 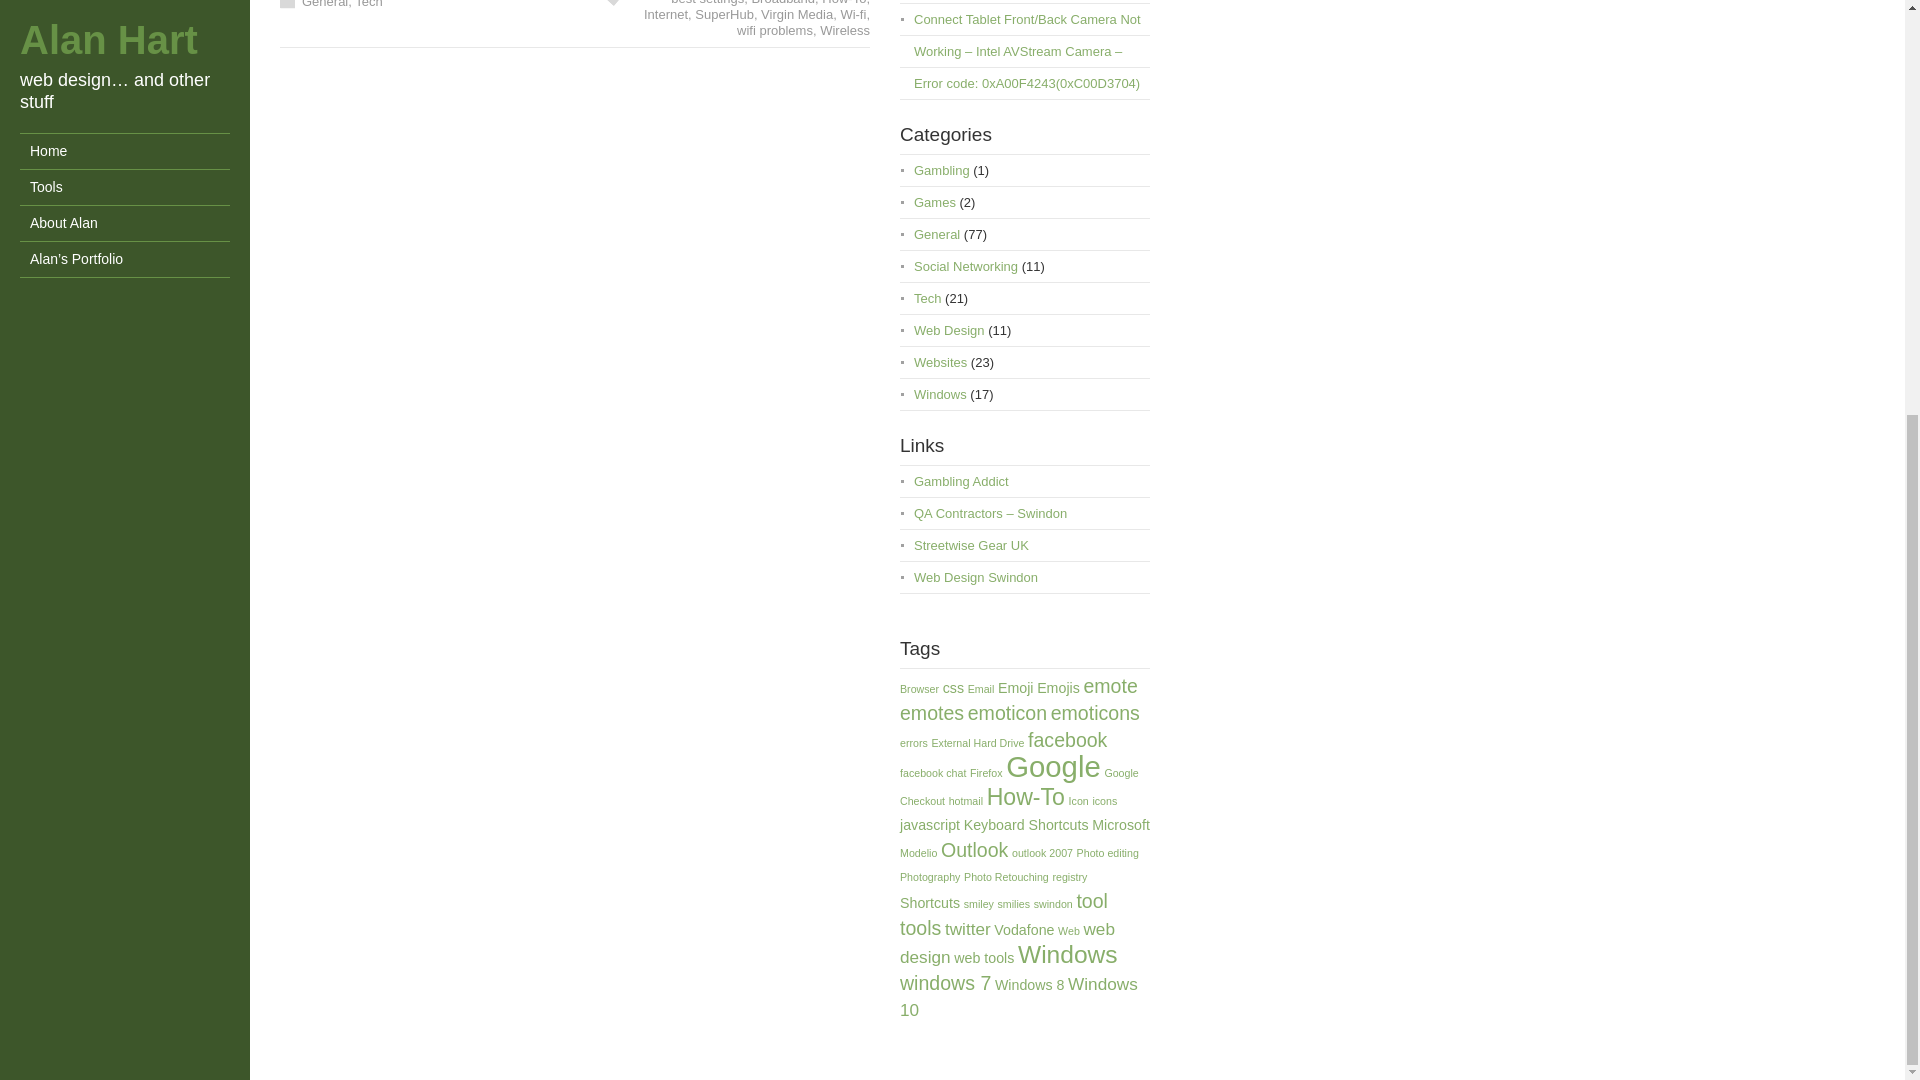 What do you see at coordinates (940, 414) in the screenshot?
I see `Windows` at bounding box center [940, 414].